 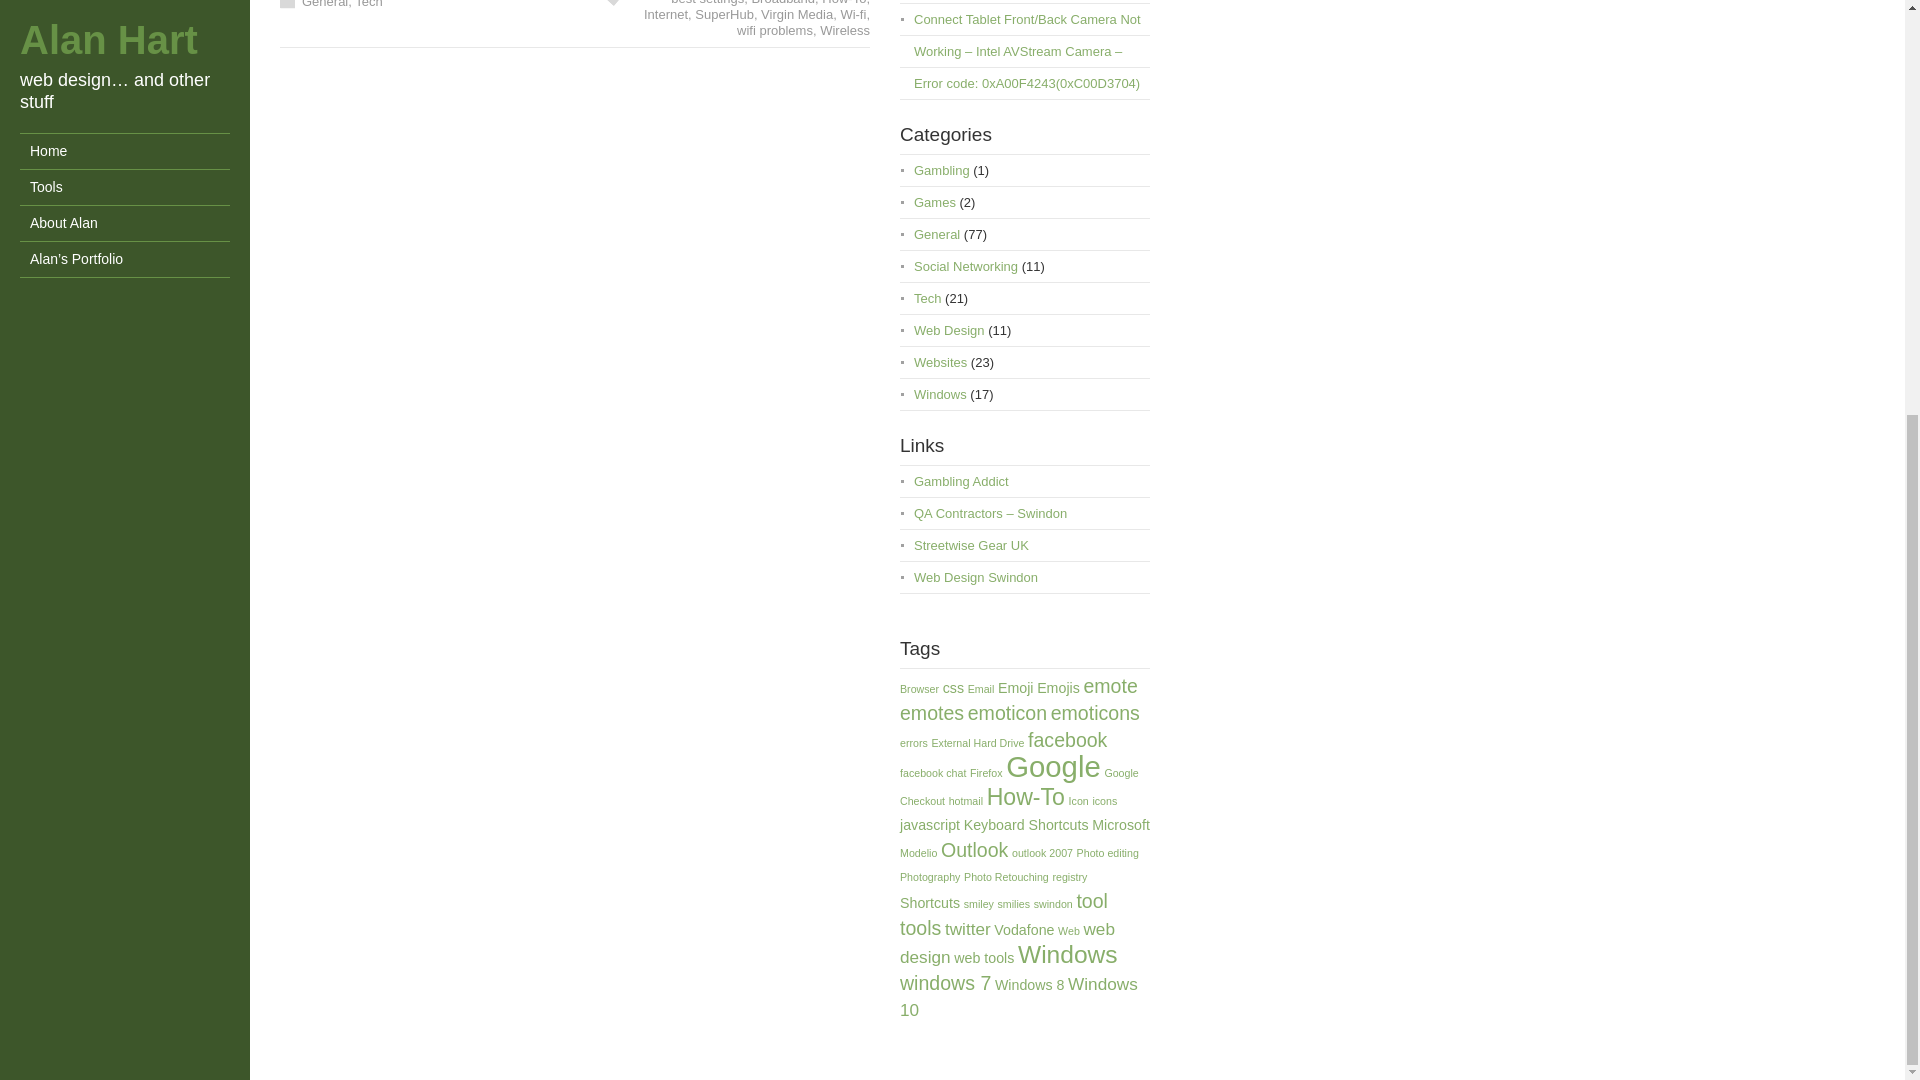 What do you see at coordinates (940, 414) in the screenshot?
I see `Windows` at bounding box center [940, 414].